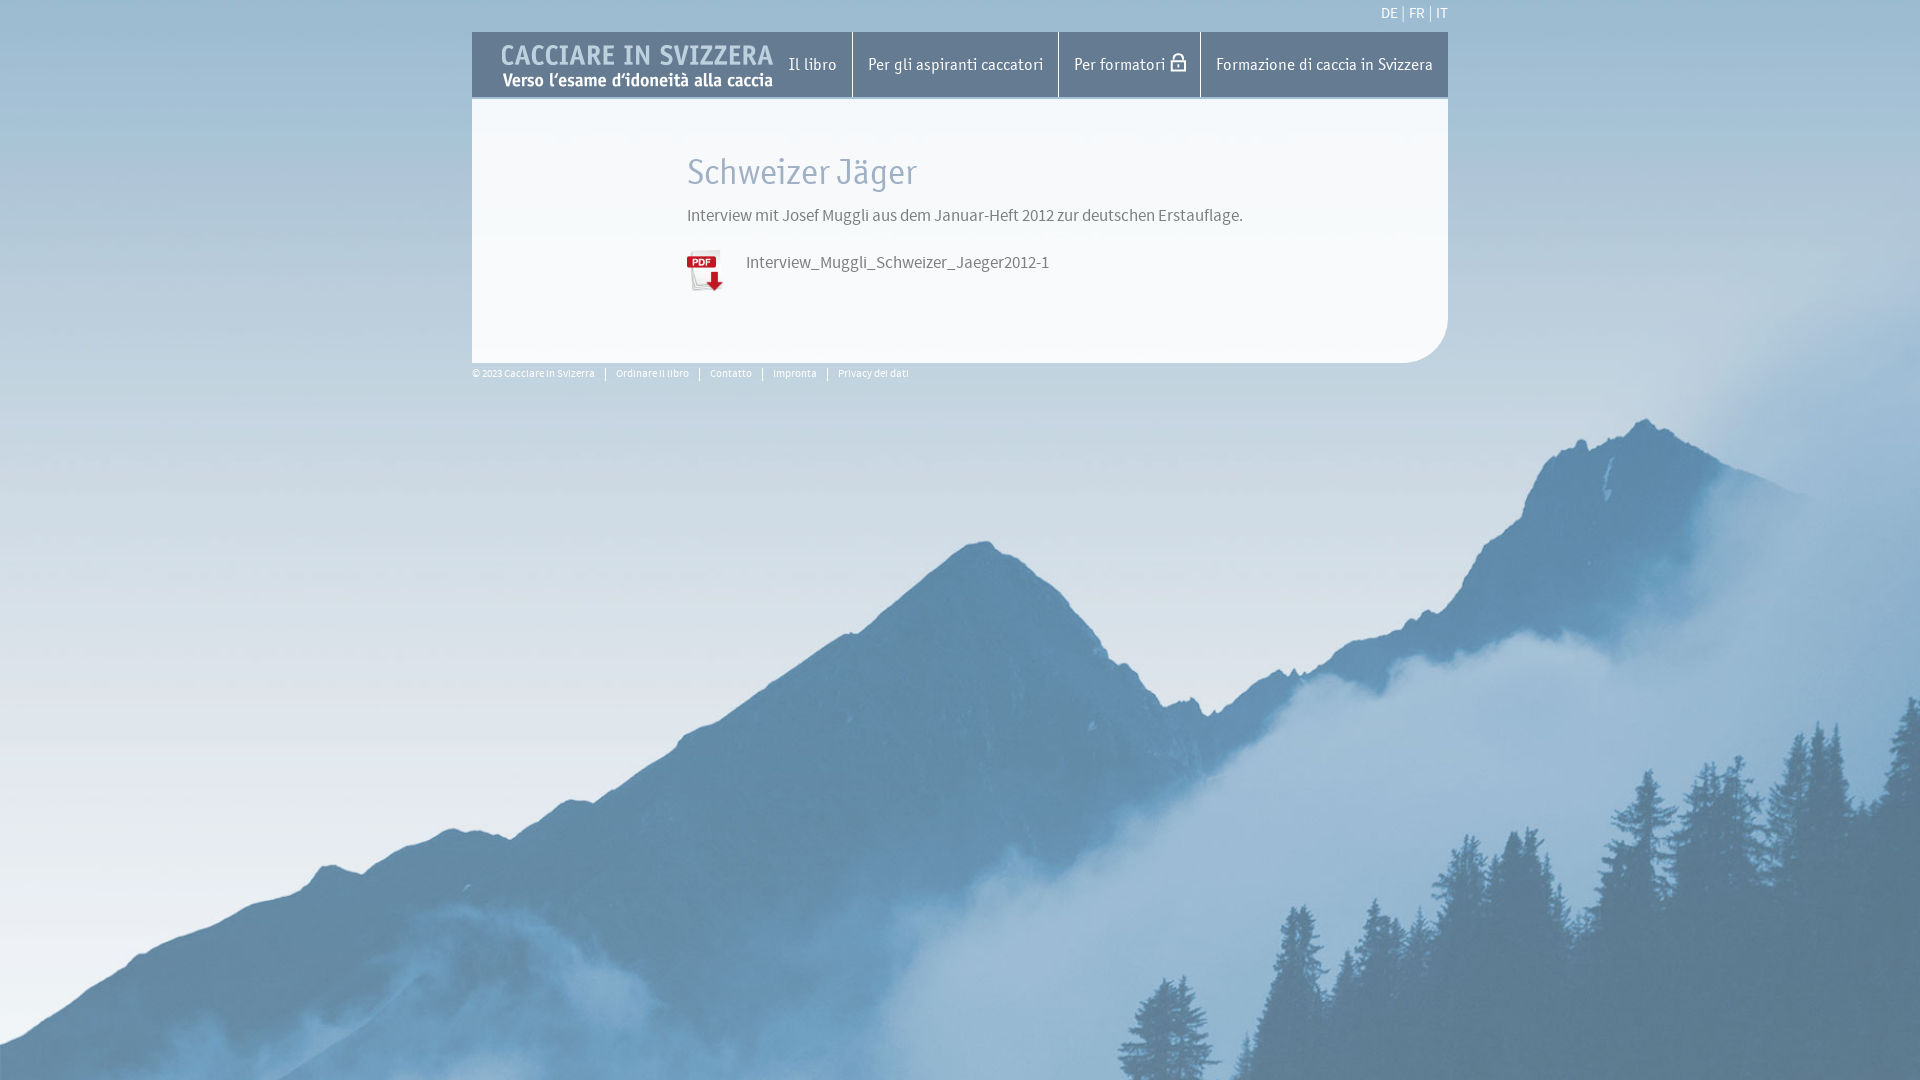 This screenshot has height=1080, width=1920. What do you see at coordinates (898, 263) in the screenshot?
I see `Interview_Muggli_Schweizer_Jaeger2012-1` at bounding box center [898, 263].